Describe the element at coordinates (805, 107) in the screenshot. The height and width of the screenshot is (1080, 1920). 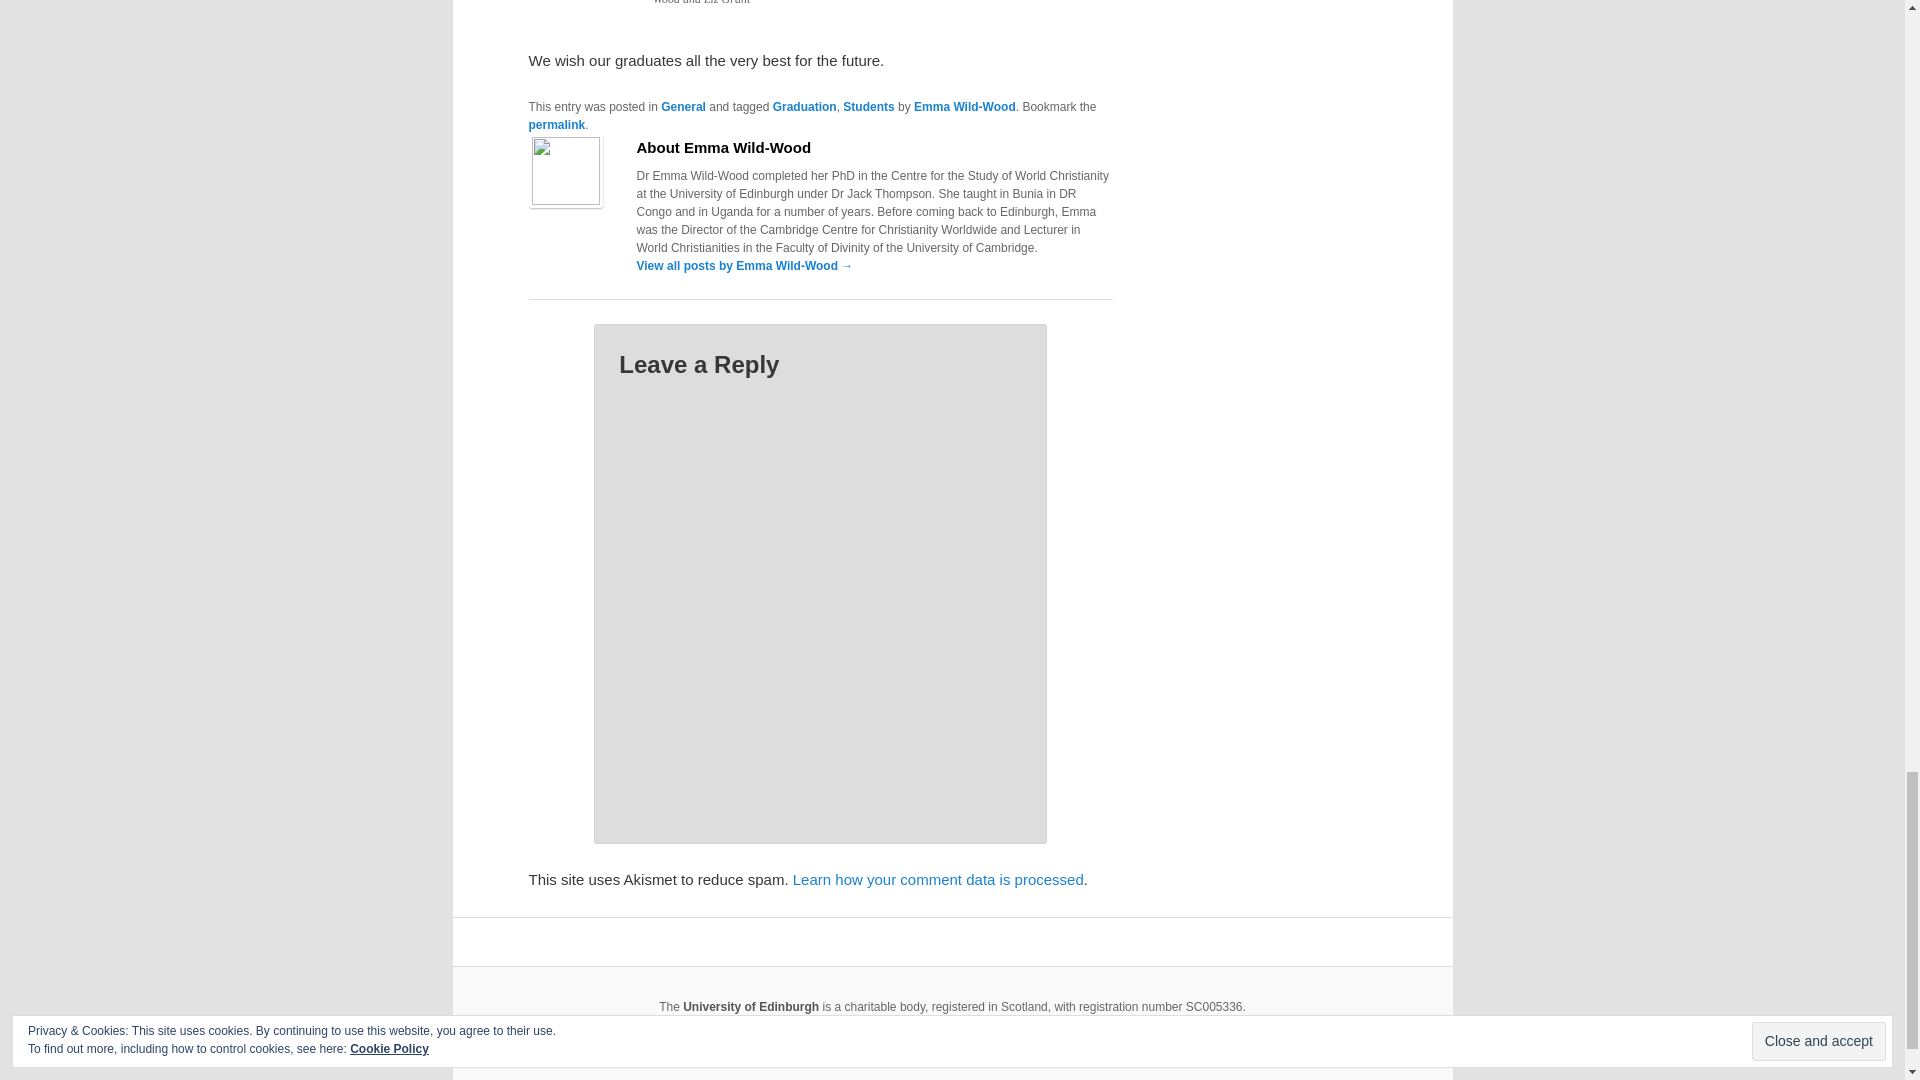
I see `Graduation` at that location.